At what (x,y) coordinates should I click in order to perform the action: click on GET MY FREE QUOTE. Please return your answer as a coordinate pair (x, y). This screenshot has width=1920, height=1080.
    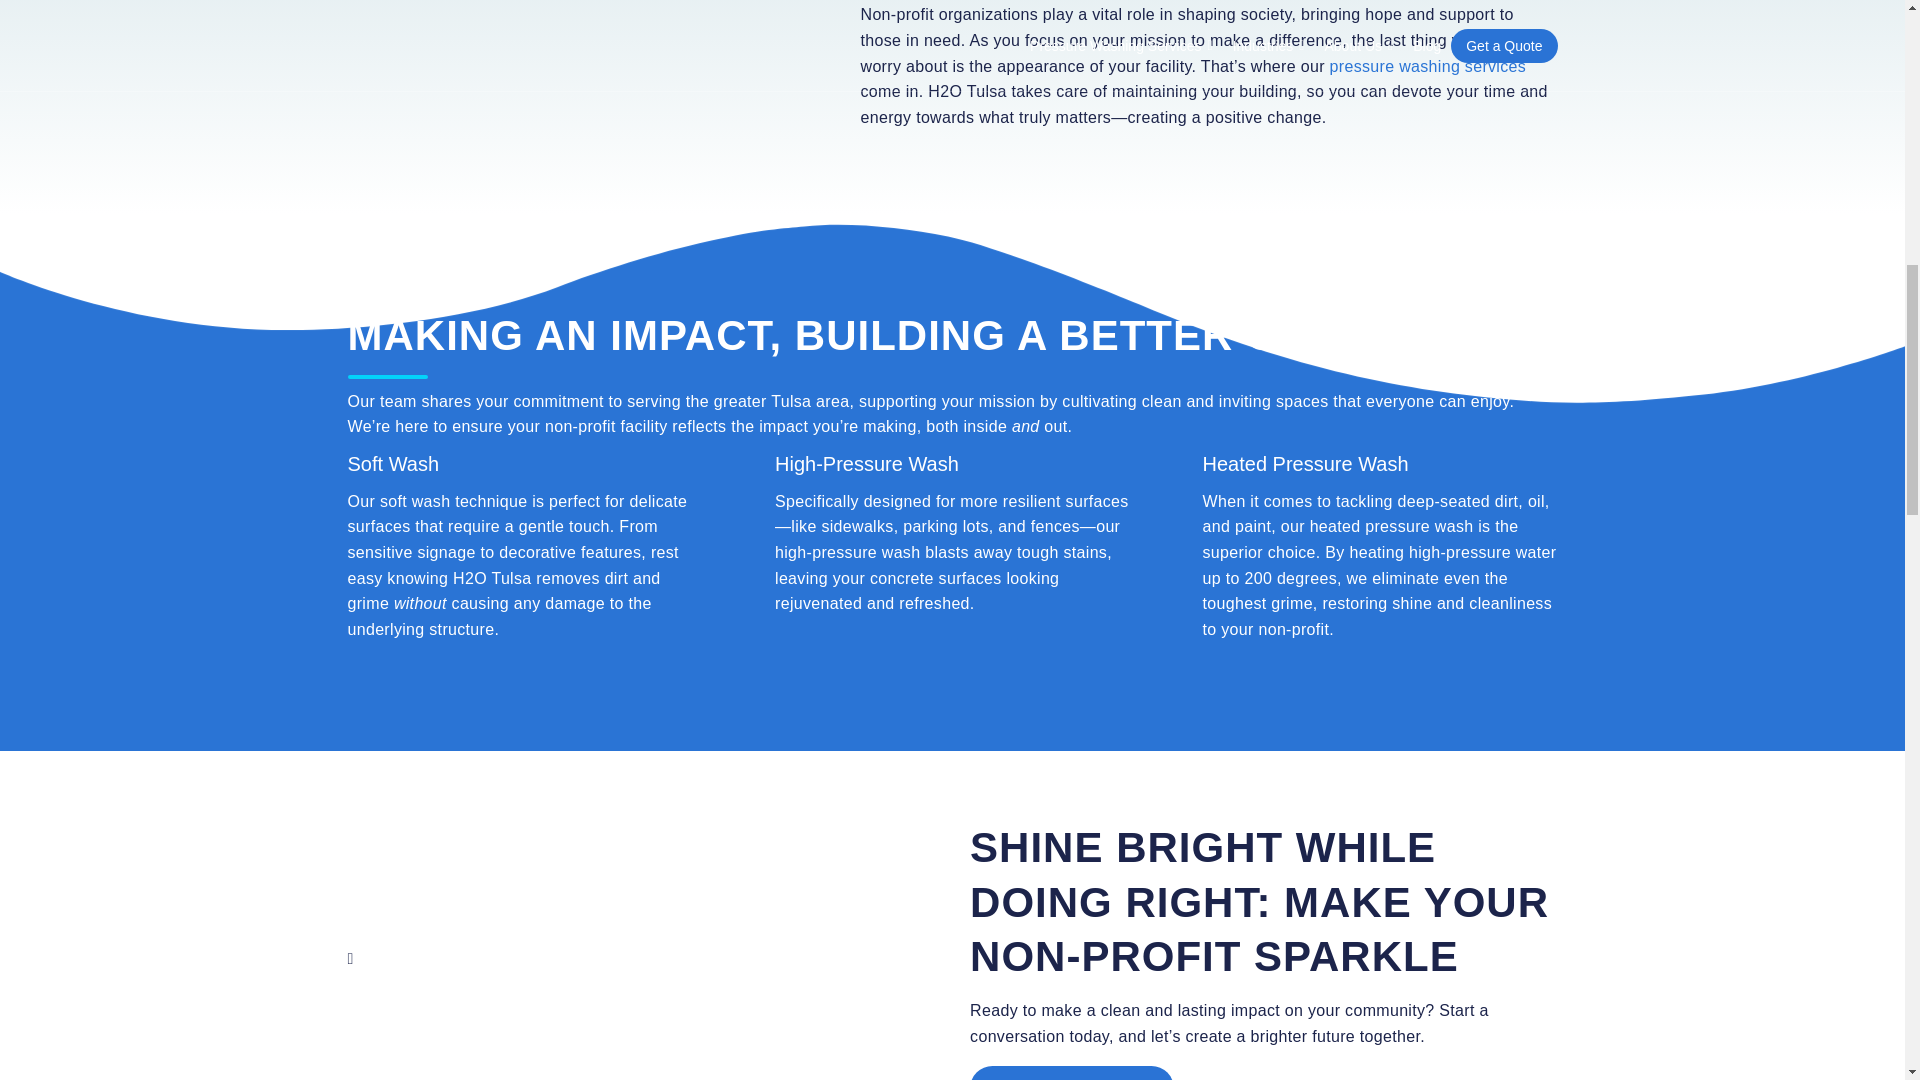
    Looking at the image, I should click on (1071, 1072).